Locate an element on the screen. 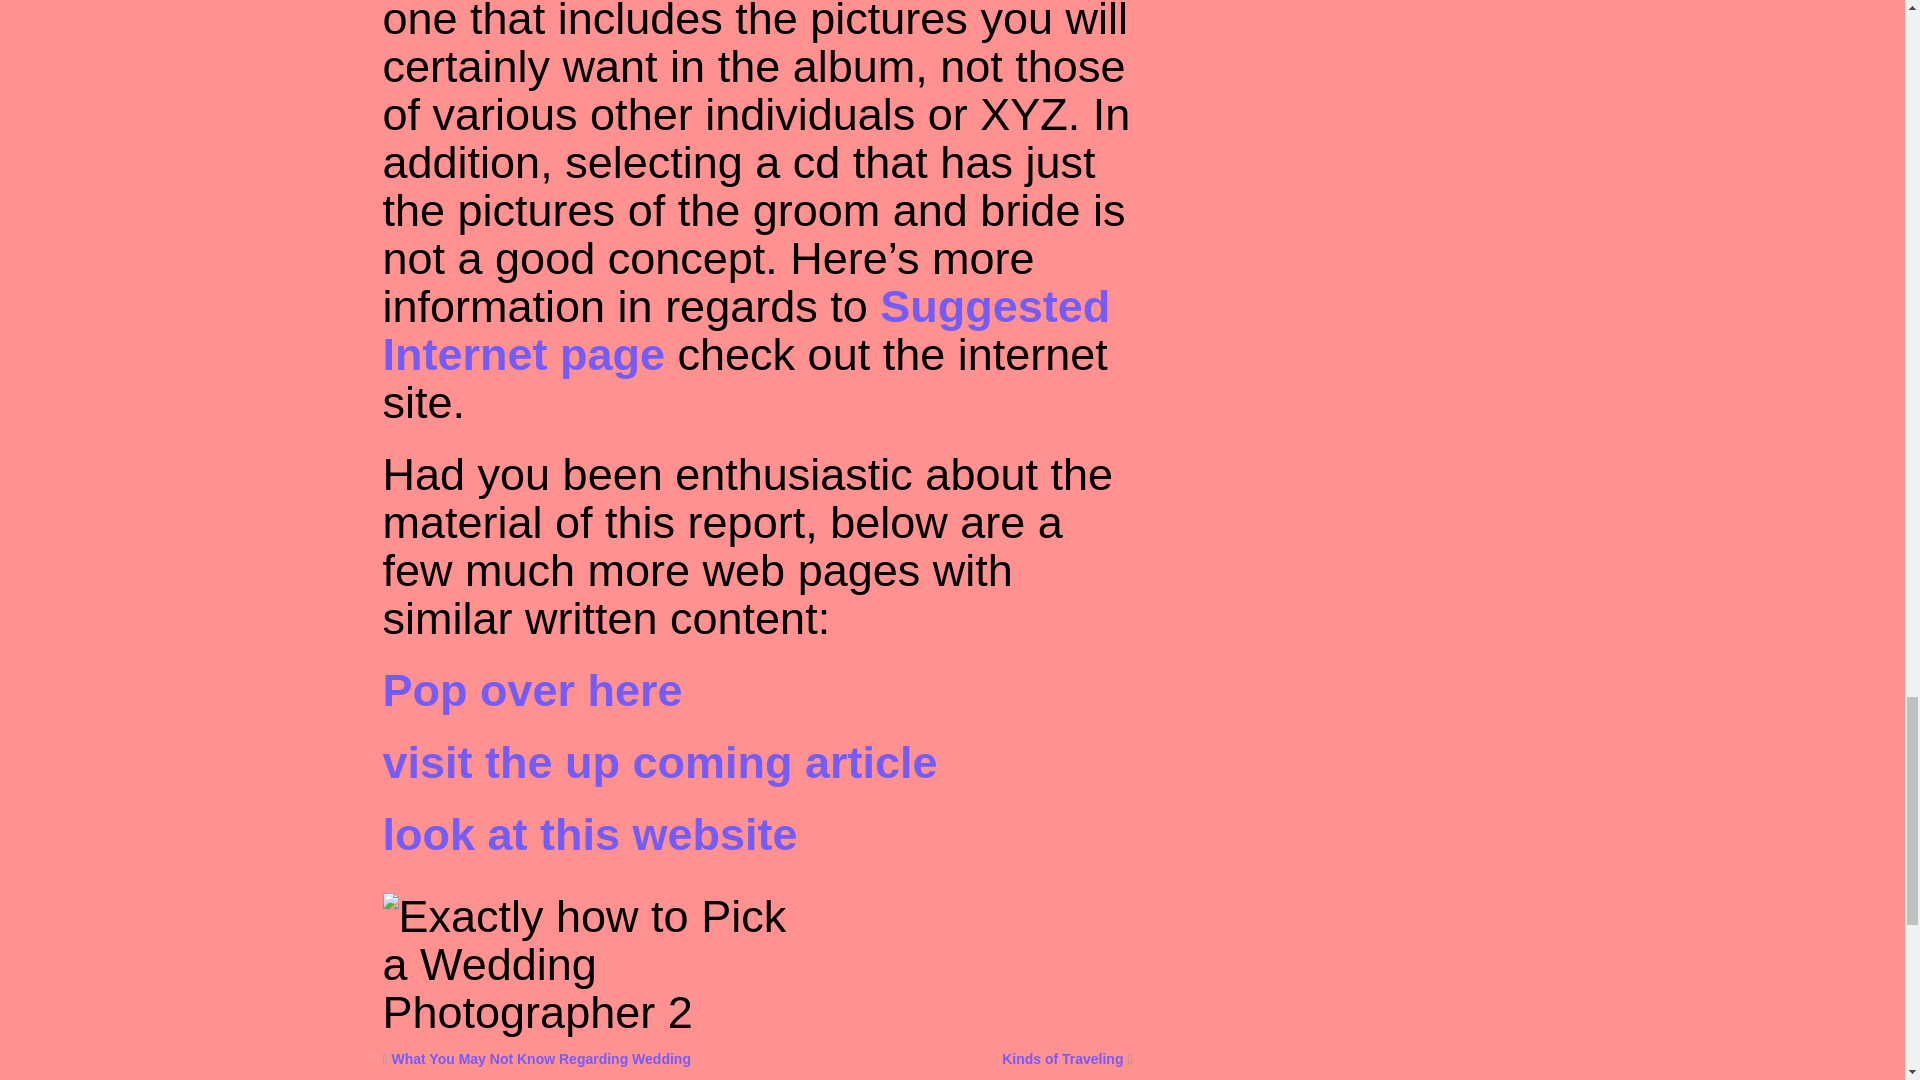 The height and width of the screenshot is (1080, 1920). visit the up coming article is located at coordinates (659, 762).